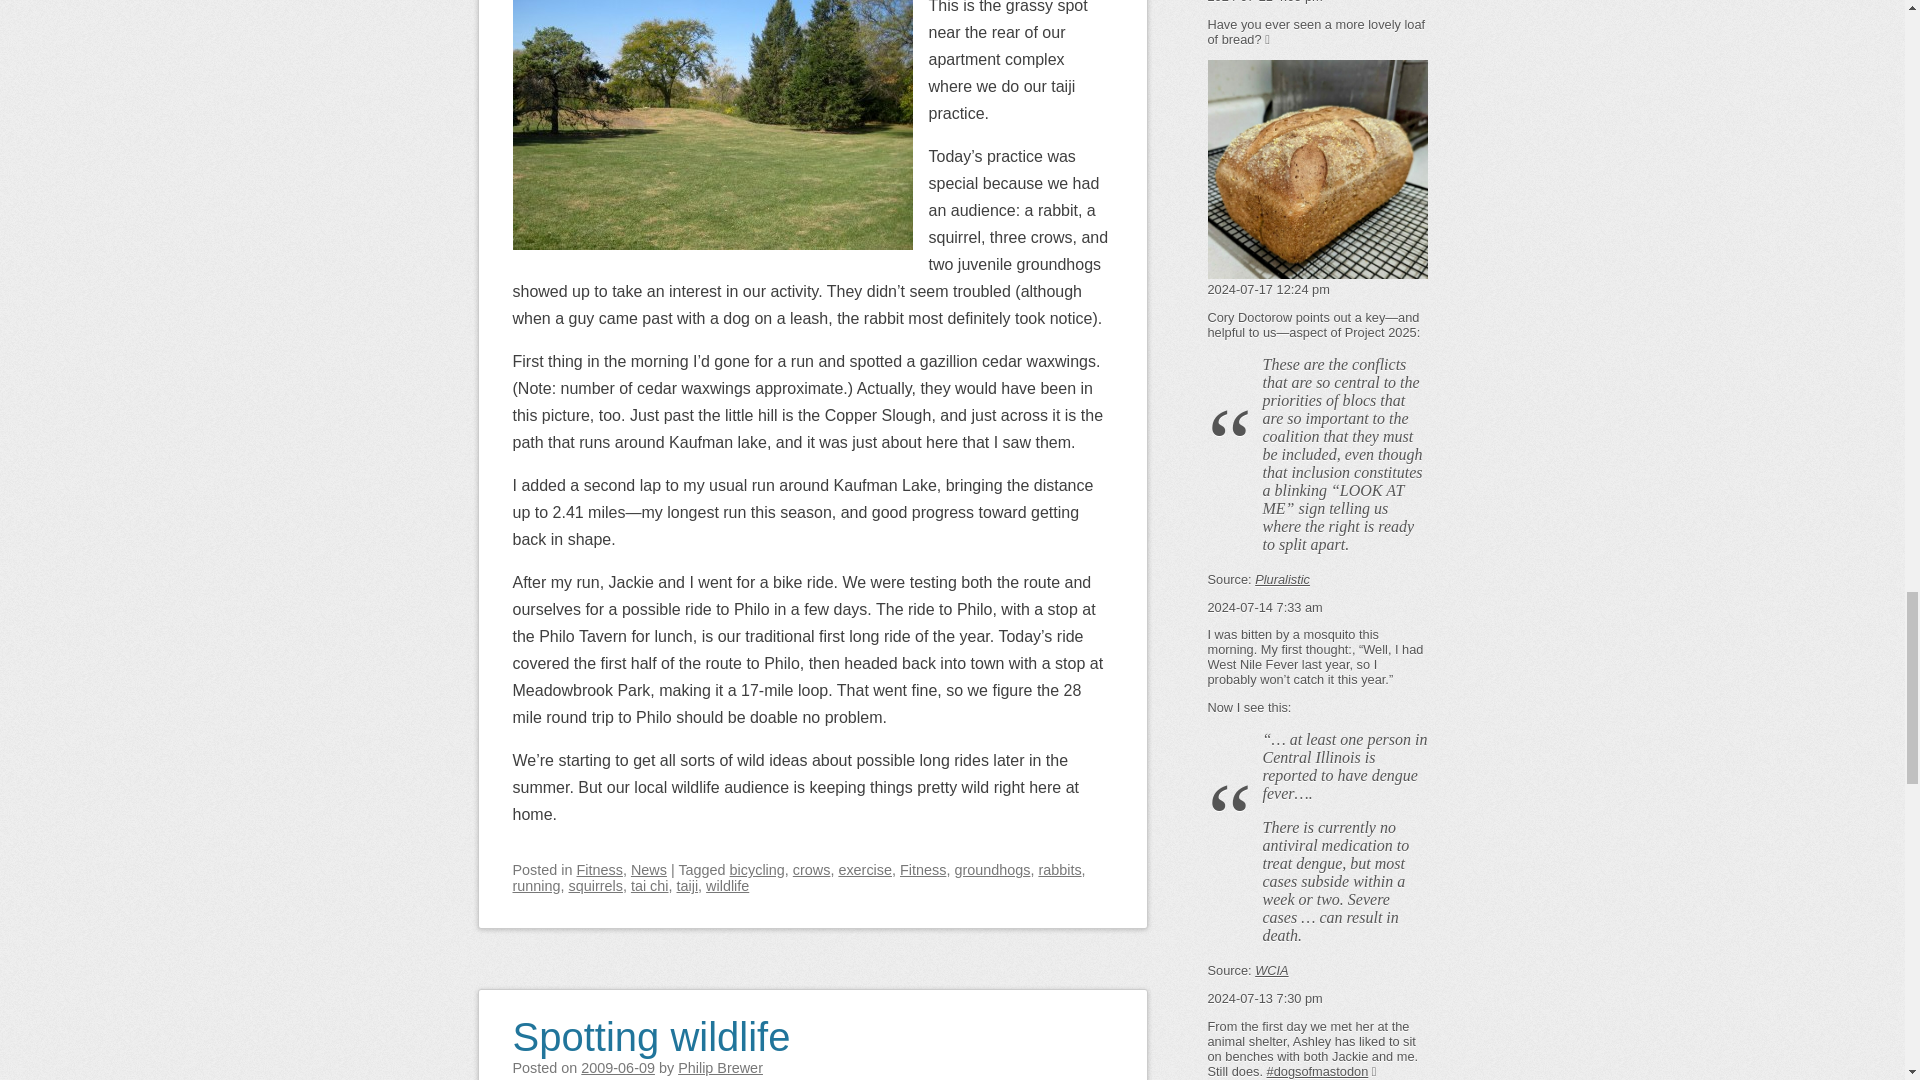 The image size is (1920, 1080). I want to click on View all posts by Philip Brewer, so click(720, 1067).